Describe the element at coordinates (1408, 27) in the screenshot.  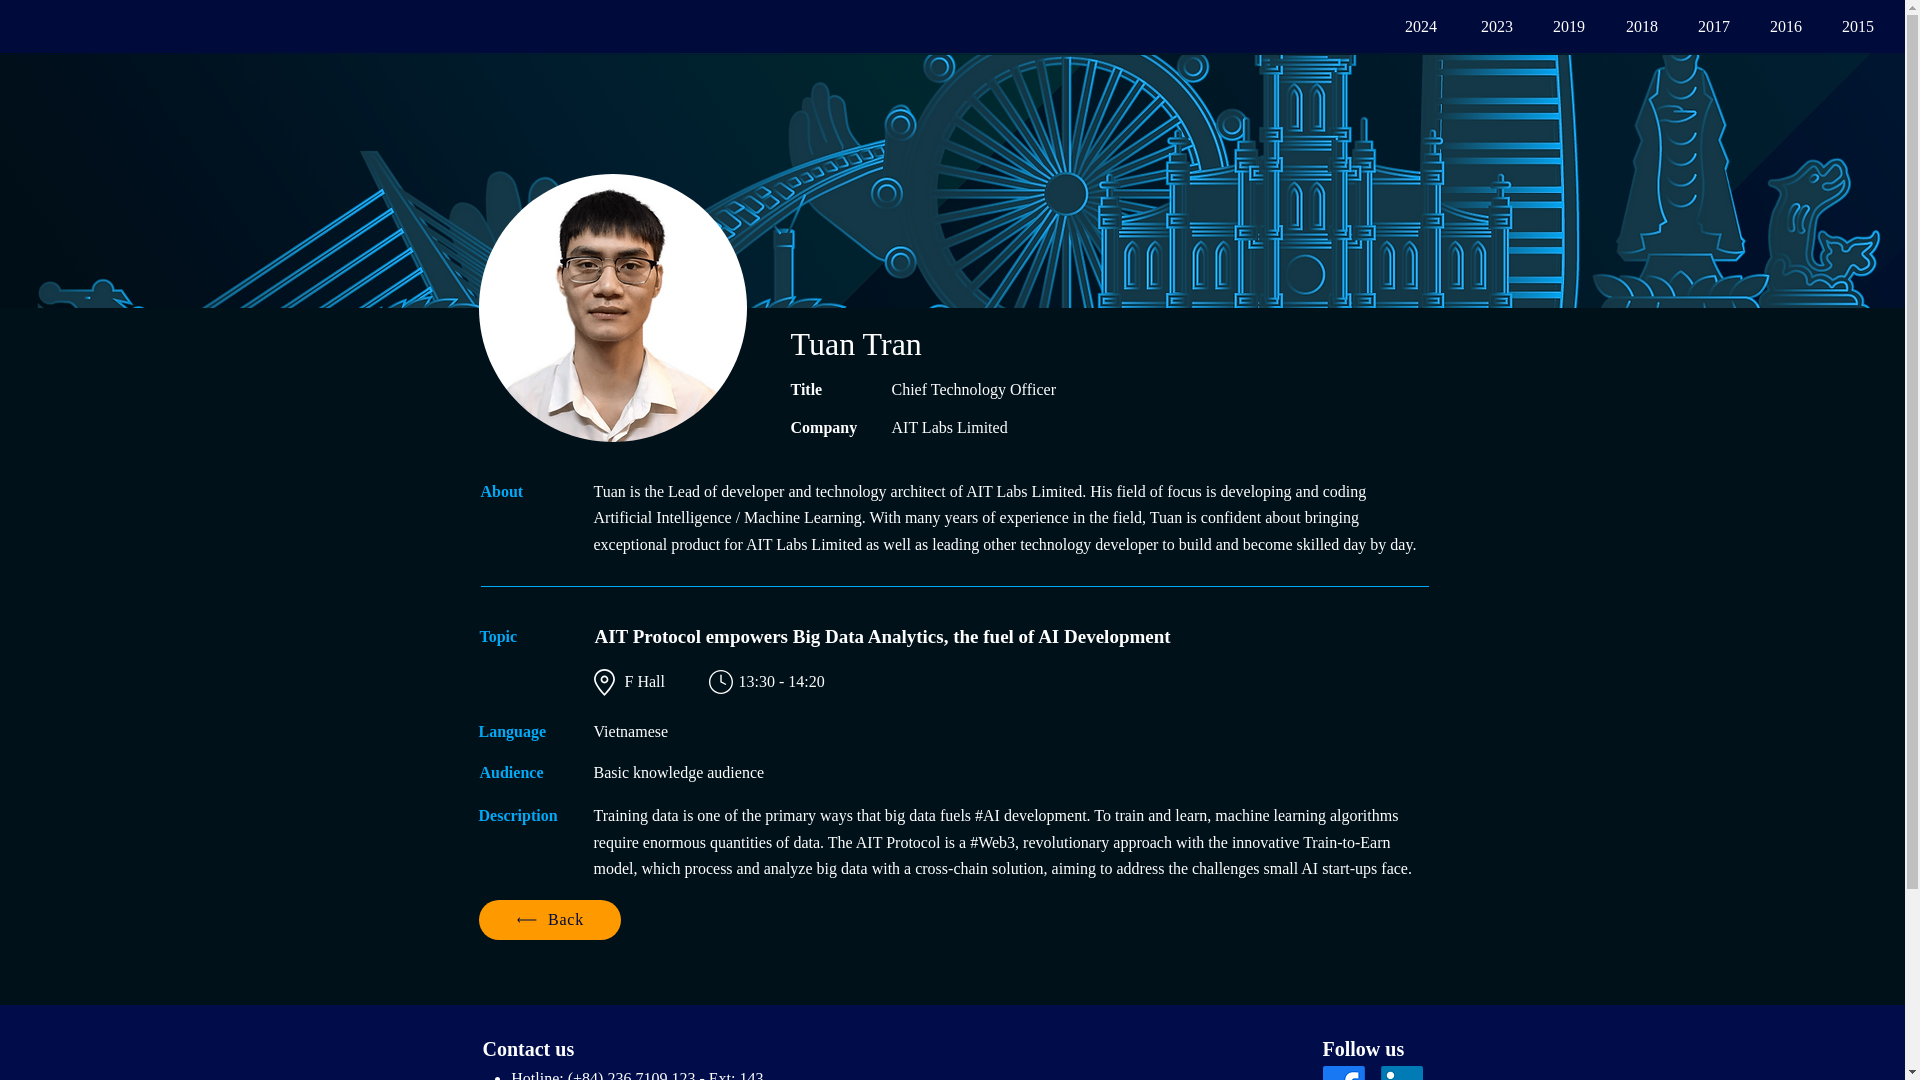
I see `2024` at that location.